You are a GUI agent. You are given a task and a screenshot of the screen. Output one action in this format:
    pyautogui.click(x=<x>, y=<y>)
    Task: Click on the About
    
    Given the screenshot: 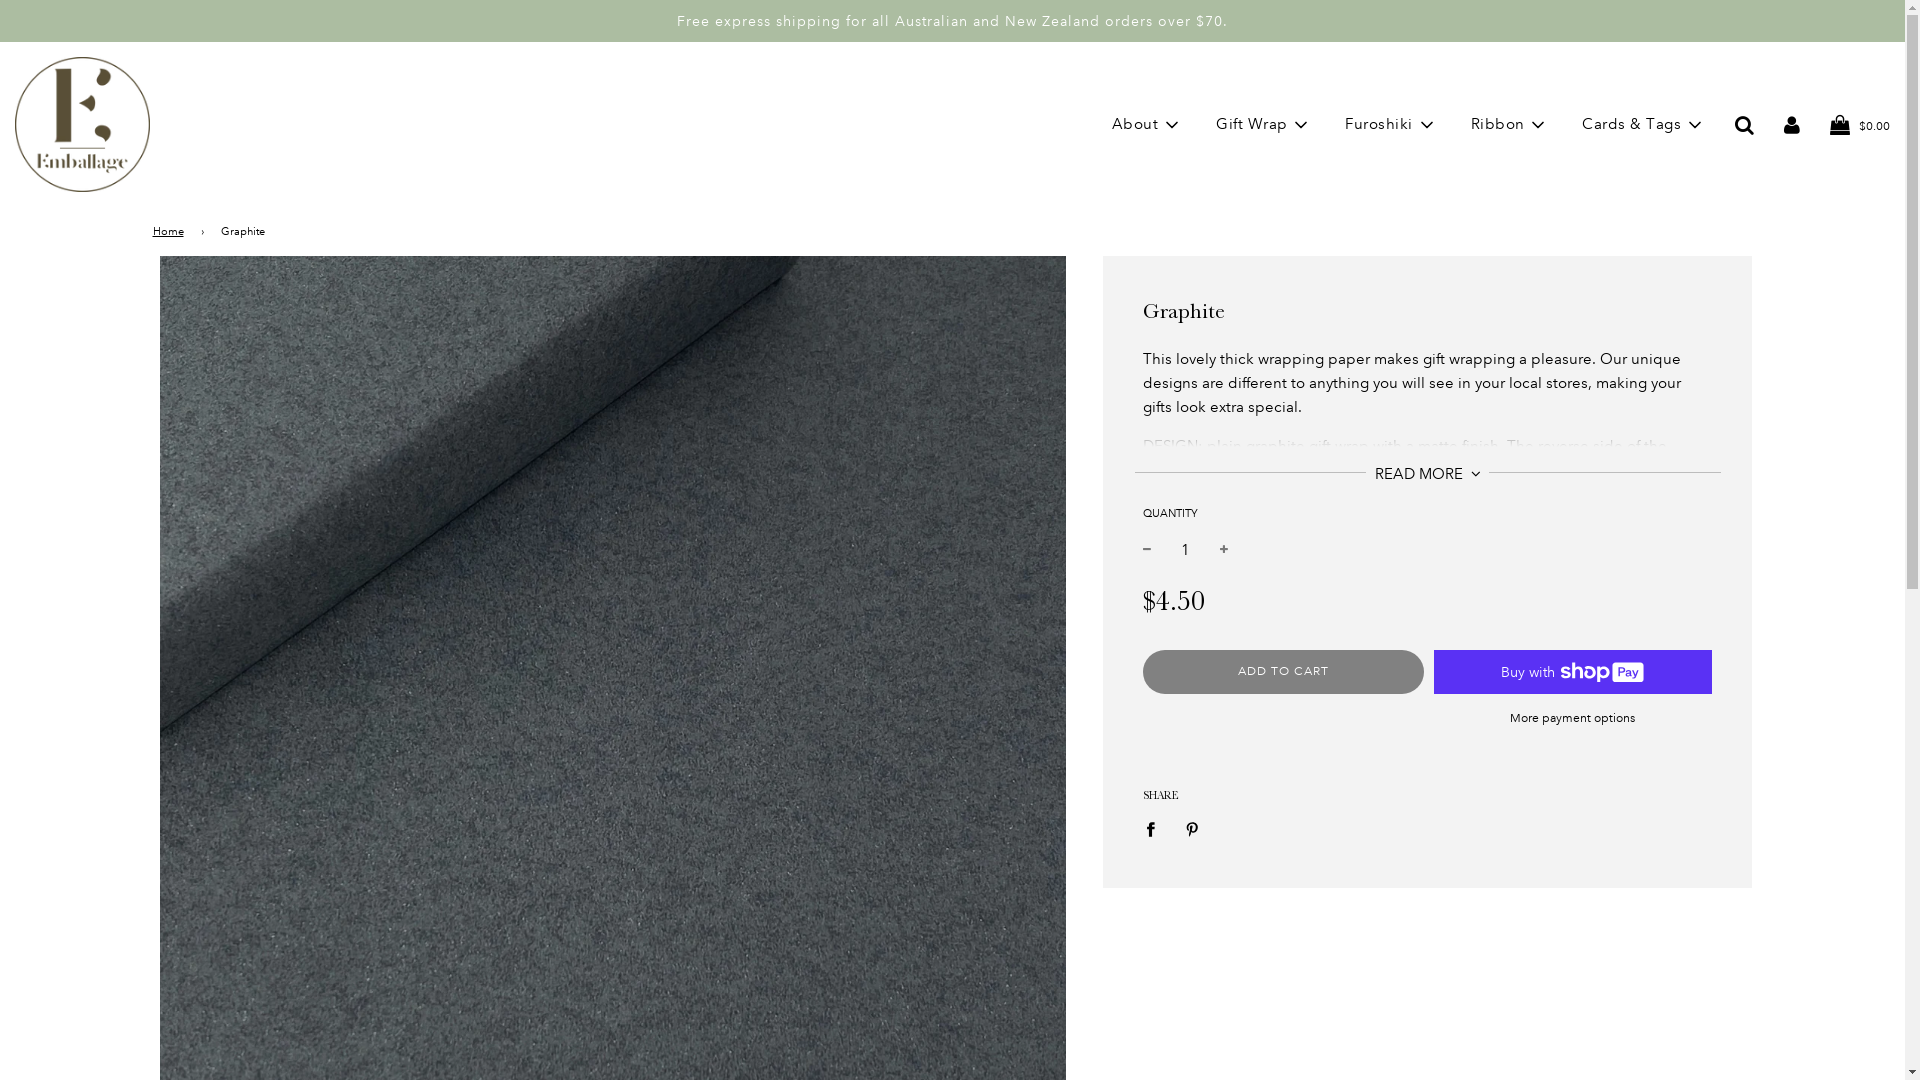 What is the action you would take?
    pyautogui.click(x=1147, y=125)
    